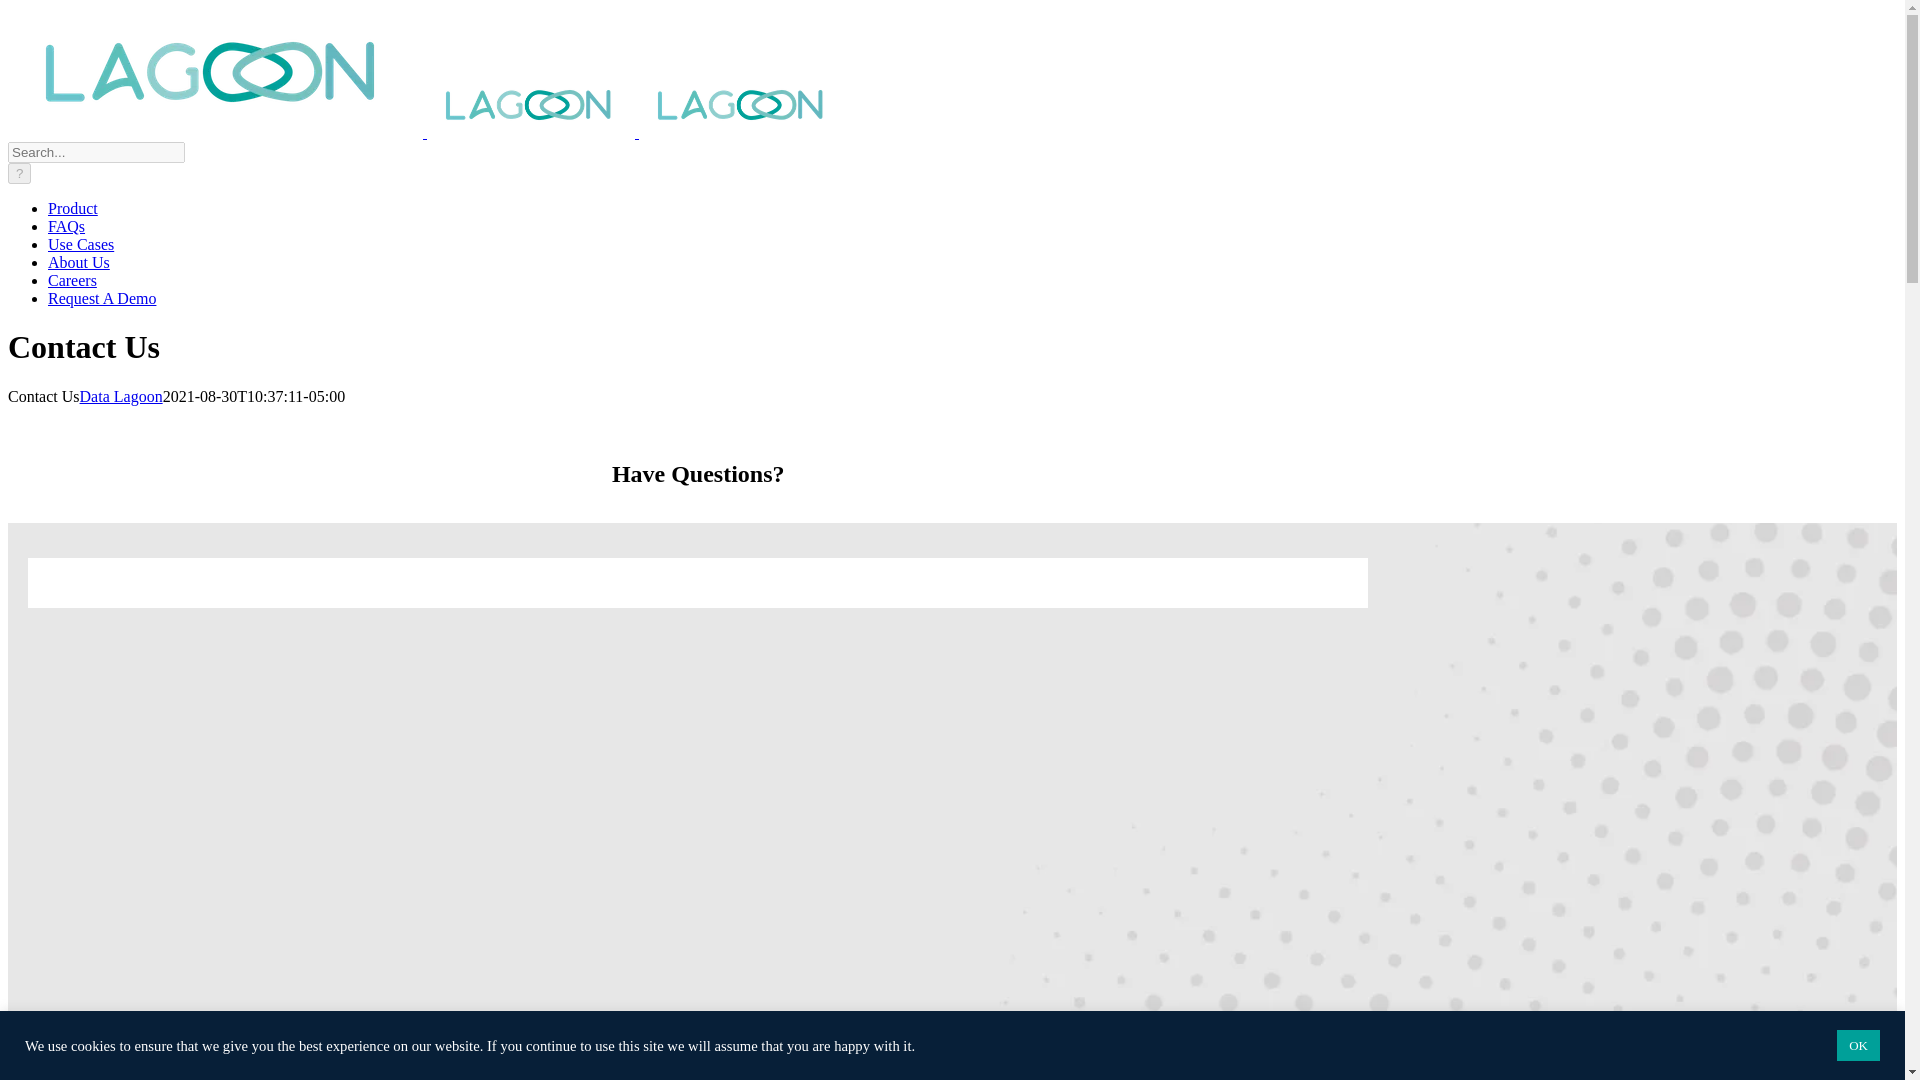 The width and height of the screenshot is (1920, 1080). Describe the element at coordinates (78, 262) in the screenshot. I see `About Us` at that location.